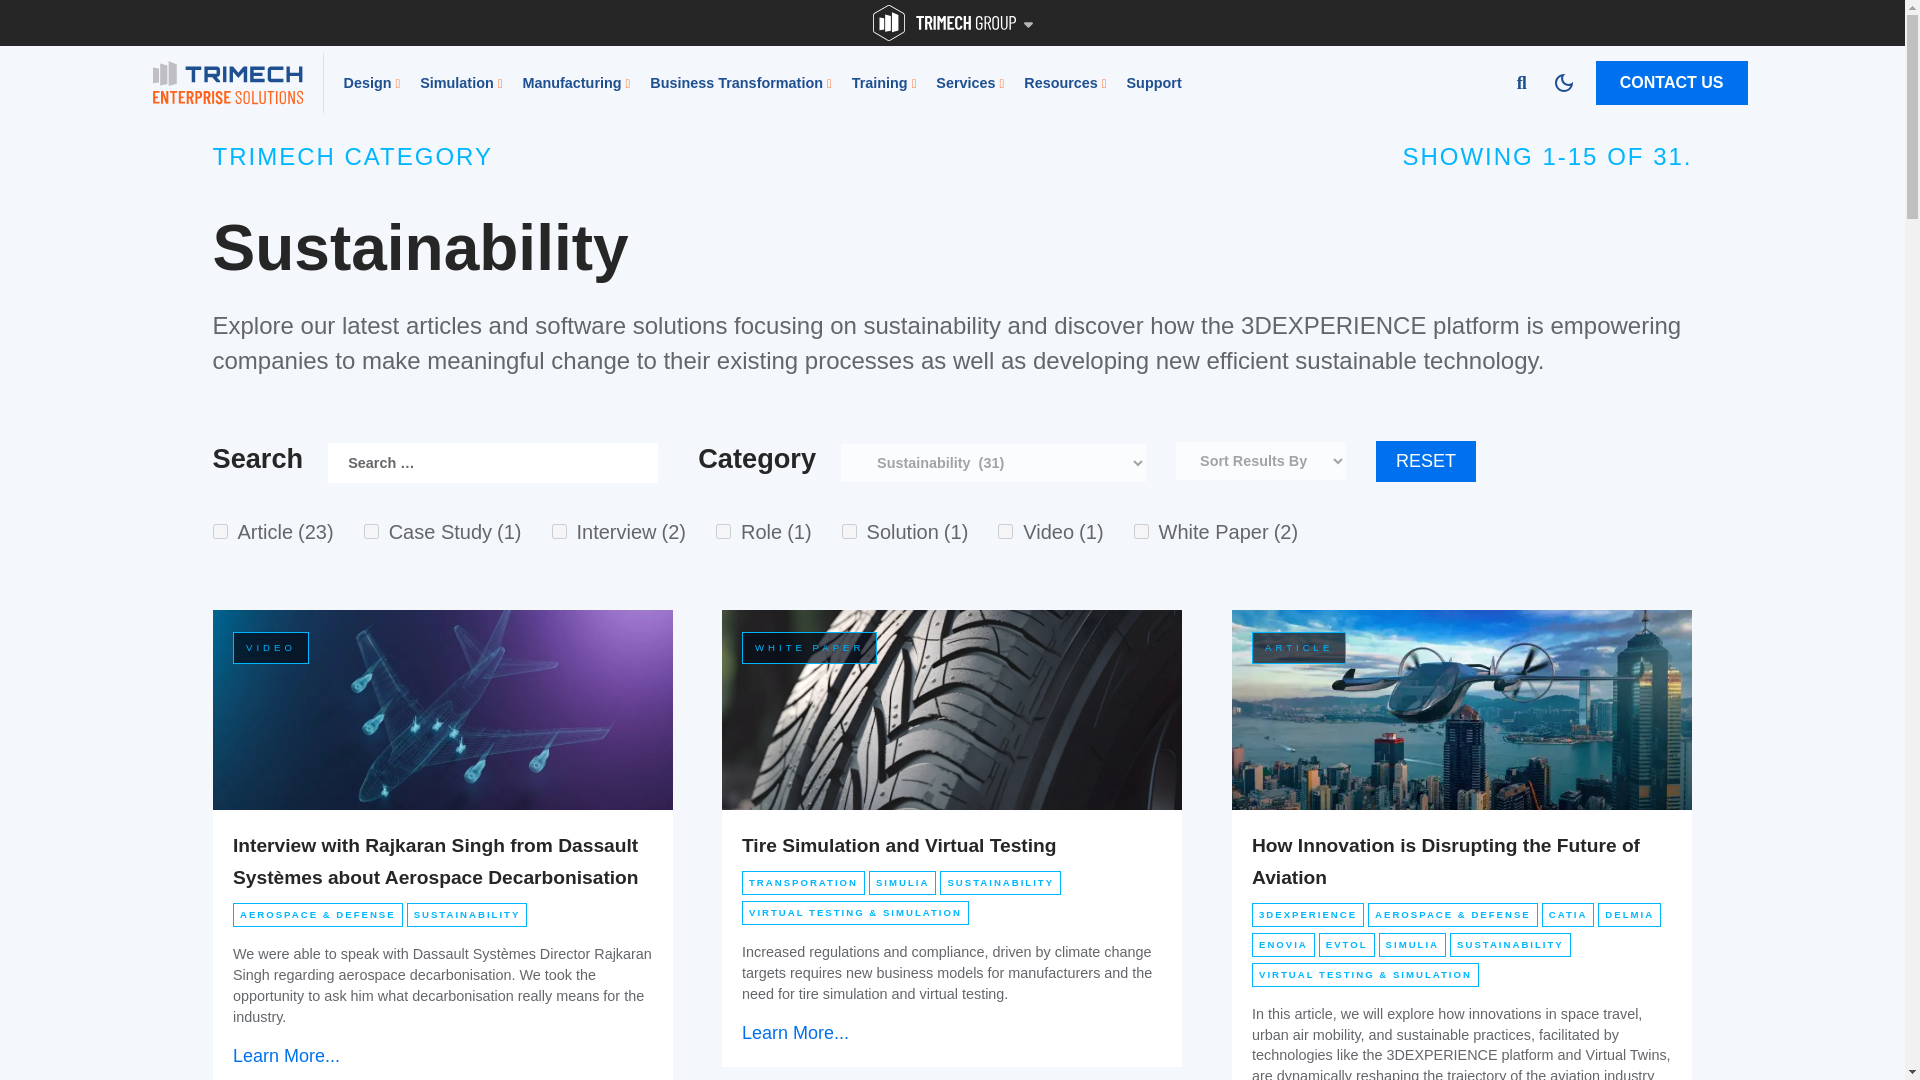 Image resolution: width=1920 pixels, height=1080 pixels. What do you see at coordinates (471, 82) in the screenshot?
I see `Simulation` at bounding box center [471, 82].